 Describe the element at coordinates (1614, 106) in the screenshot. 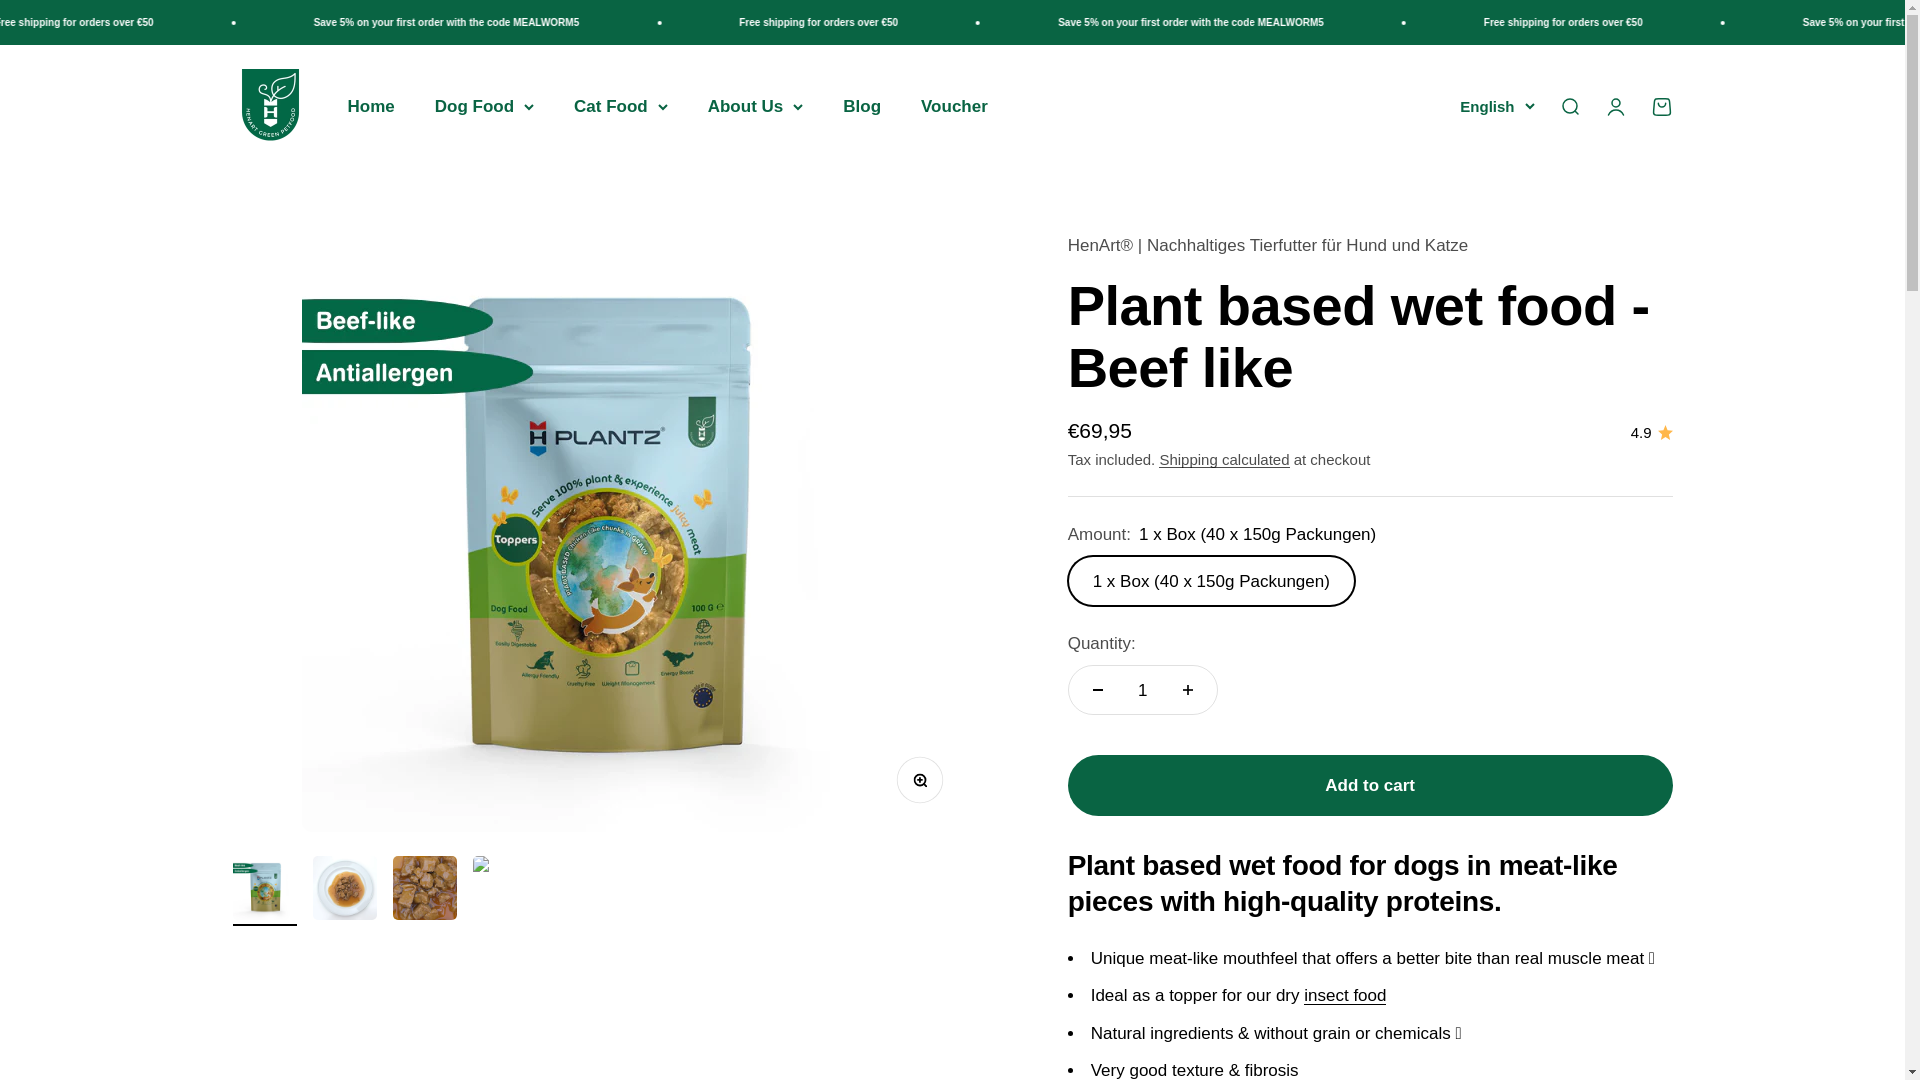

I see `Open account page` at that location.